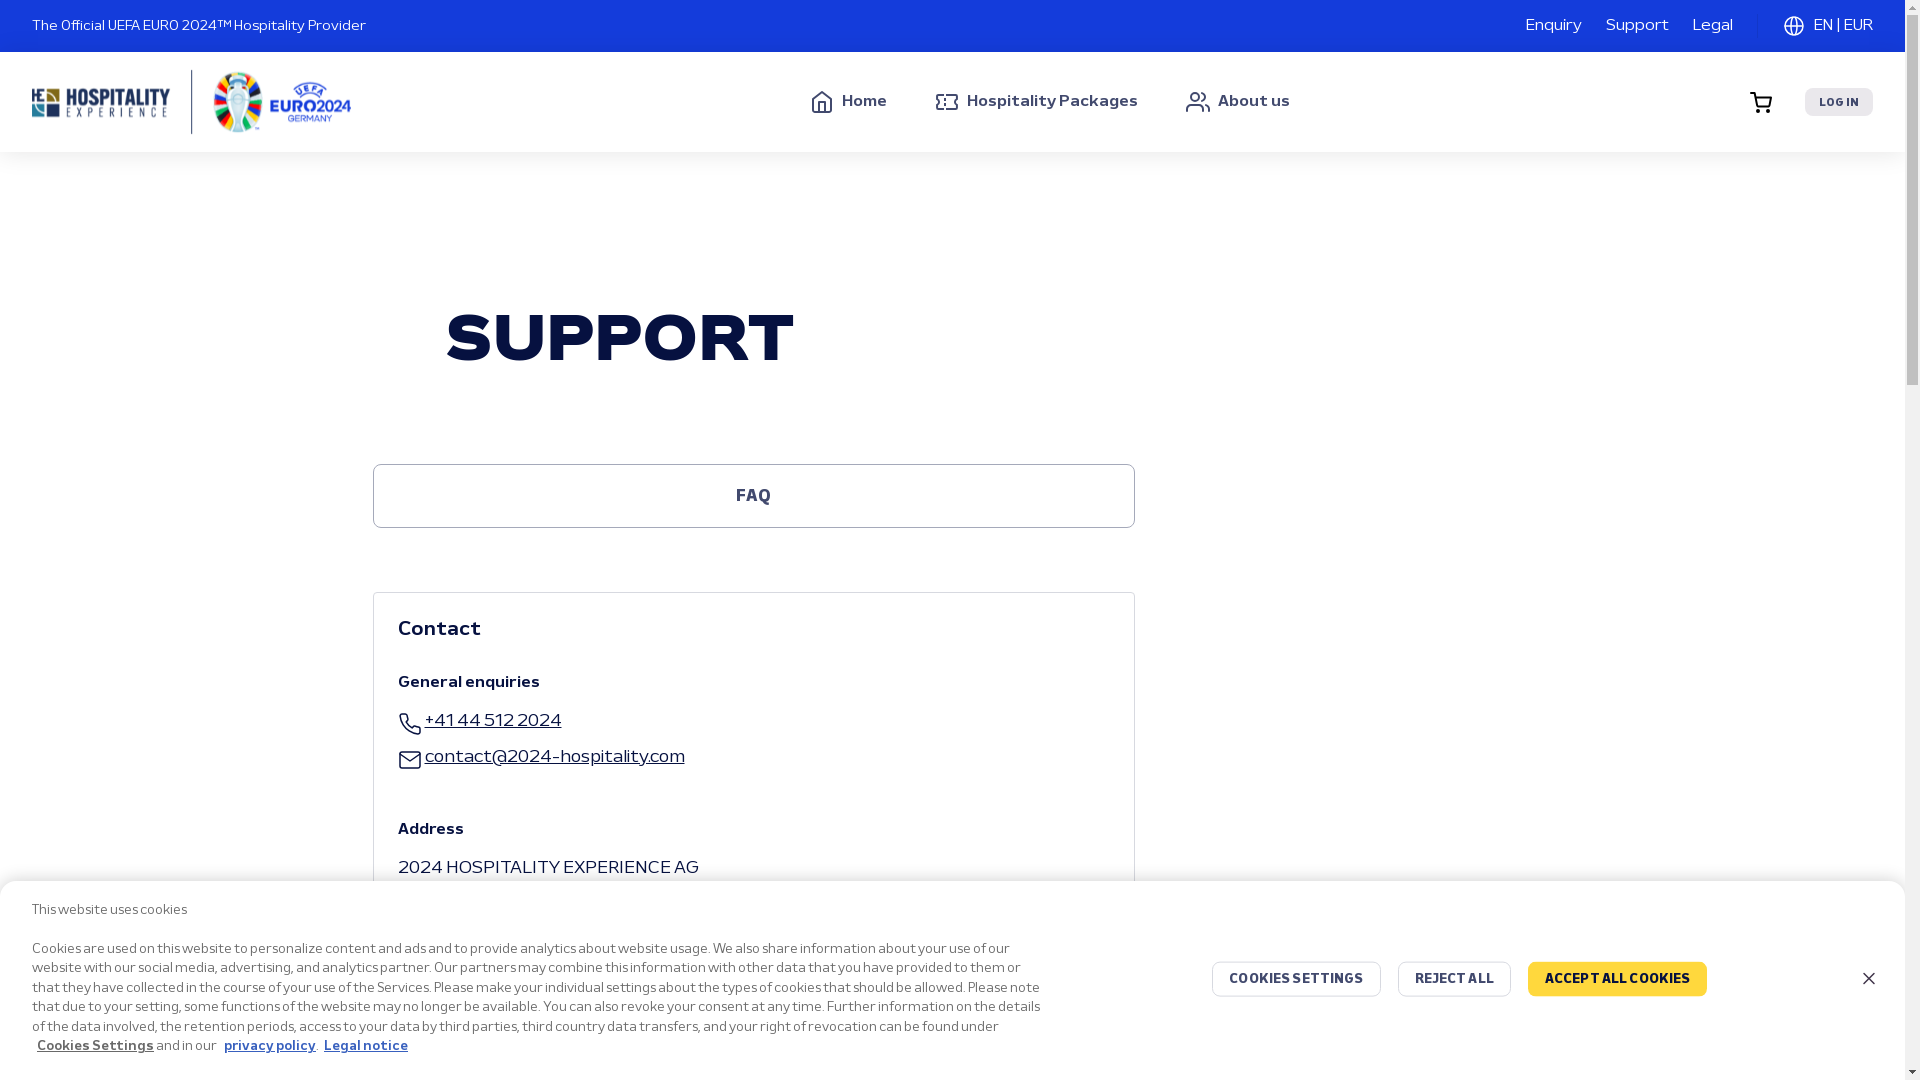 Image resolution: width=1920 pixels, height=1080 pixels. What do you see at coordinates (1454, 980) in the screenshot?
I see `REJECT ALL` at bounding box center [1454, 980].